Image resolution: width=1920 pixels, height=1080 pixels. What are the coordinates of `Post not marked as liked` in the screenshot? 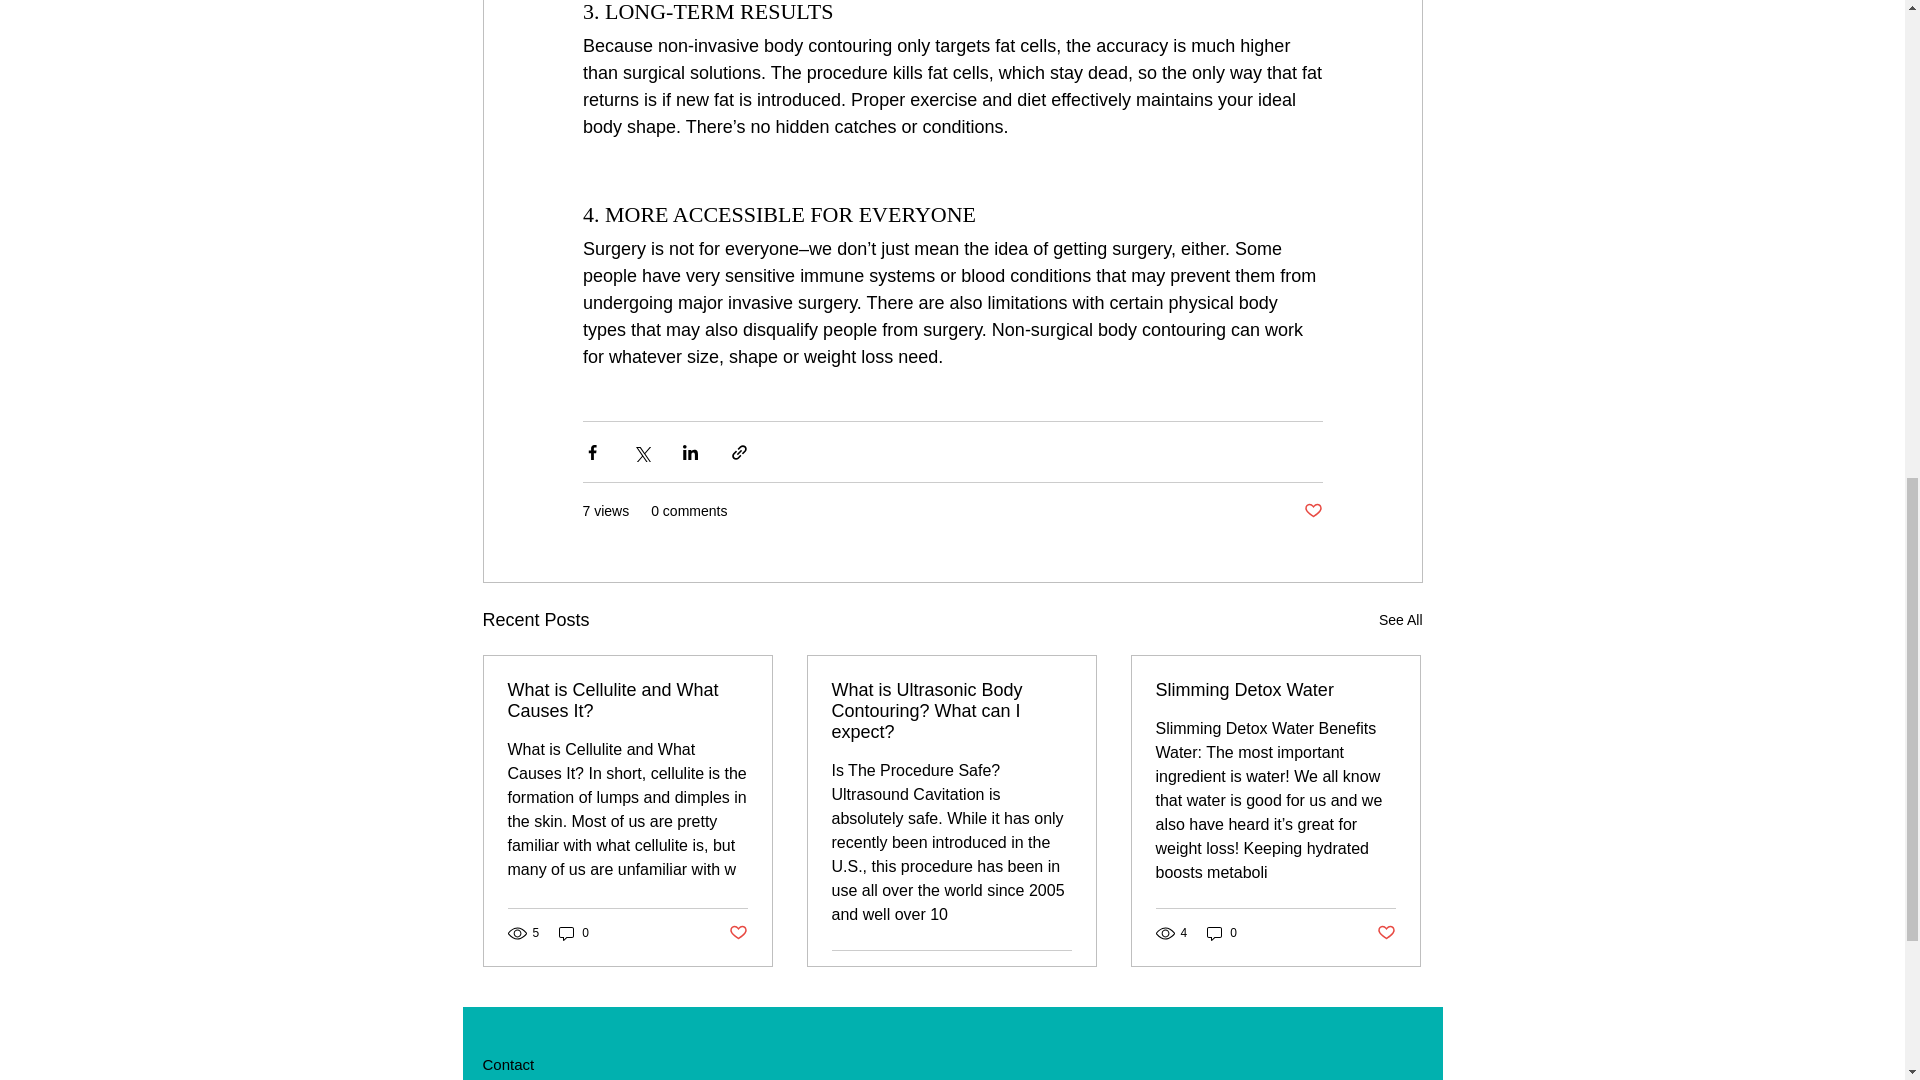 It's located at (1312, 511).